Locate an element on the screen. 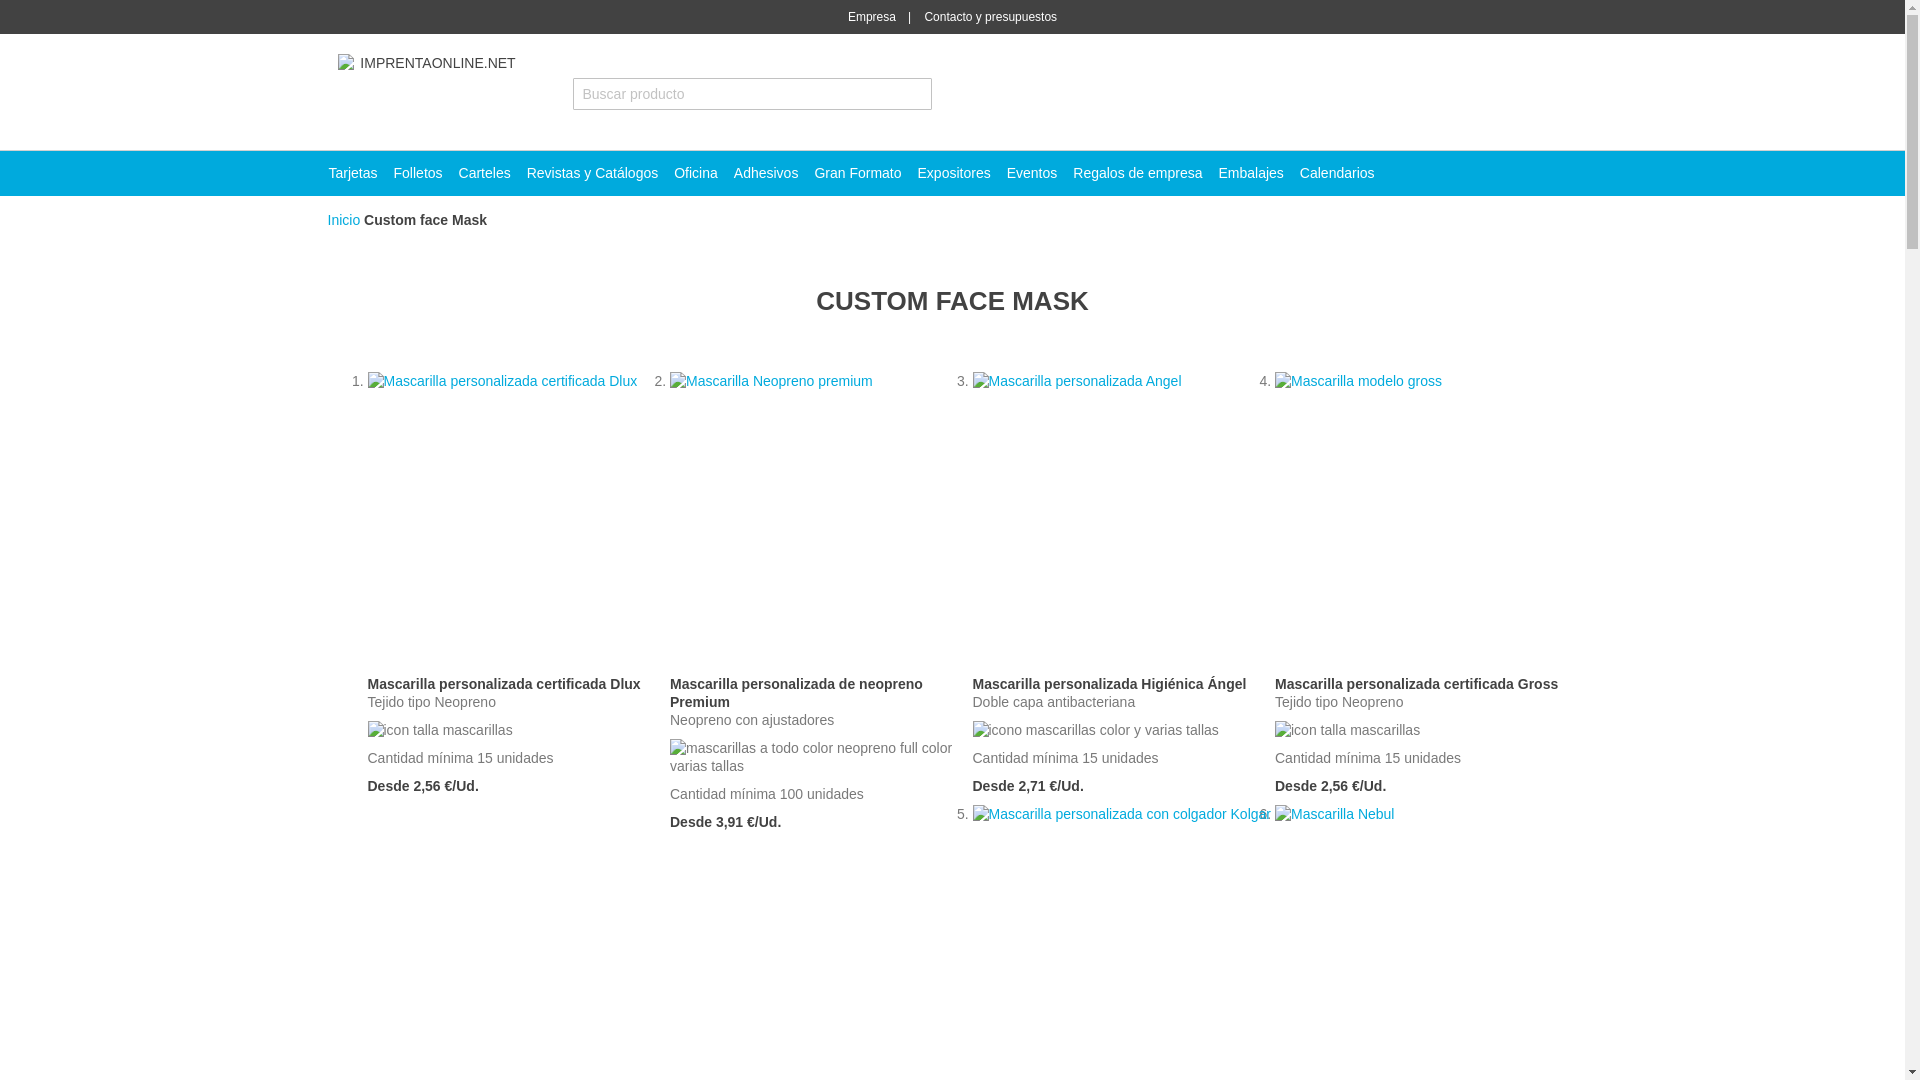 Image resolution: width=1920 pixels, height=1080 pixels. Folletos is located at coordinates (418, 173).